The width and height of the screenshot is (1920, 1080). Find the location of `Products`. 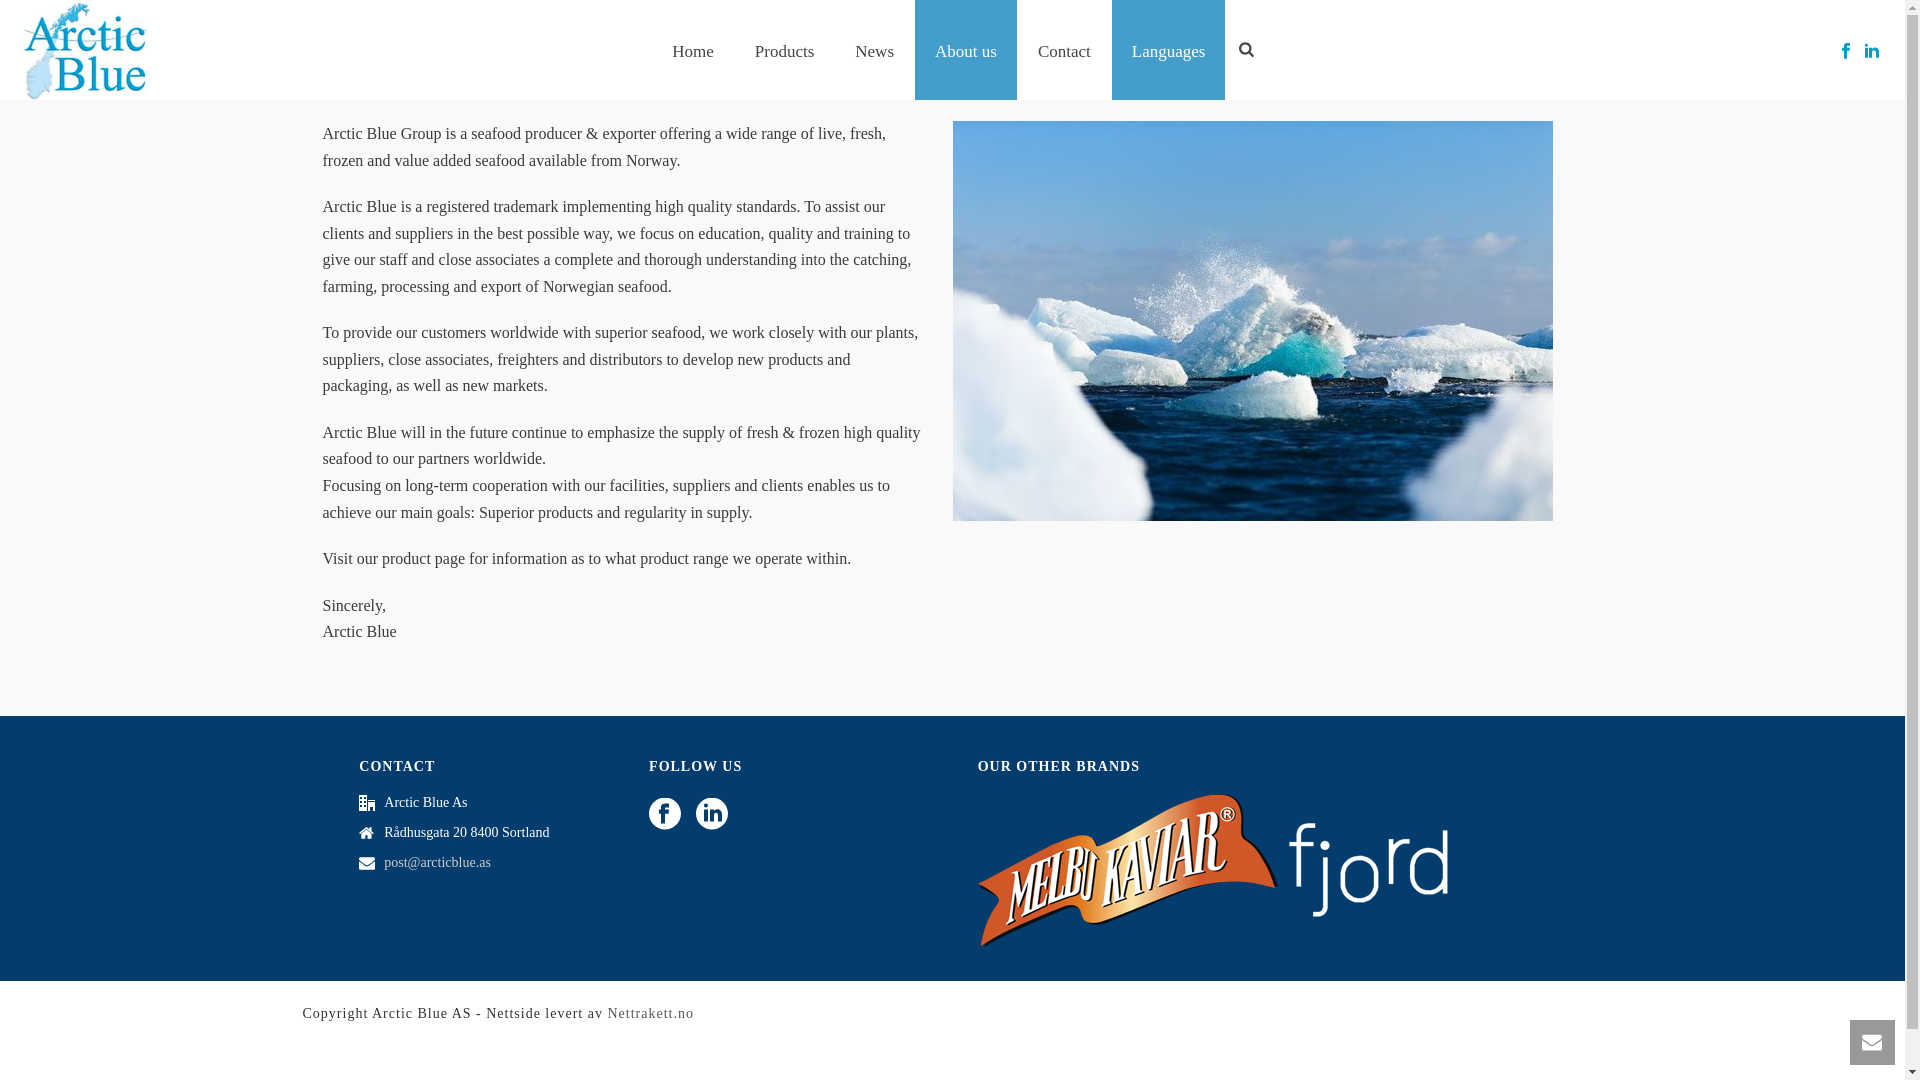

Products is located at coordinates (785, 50).